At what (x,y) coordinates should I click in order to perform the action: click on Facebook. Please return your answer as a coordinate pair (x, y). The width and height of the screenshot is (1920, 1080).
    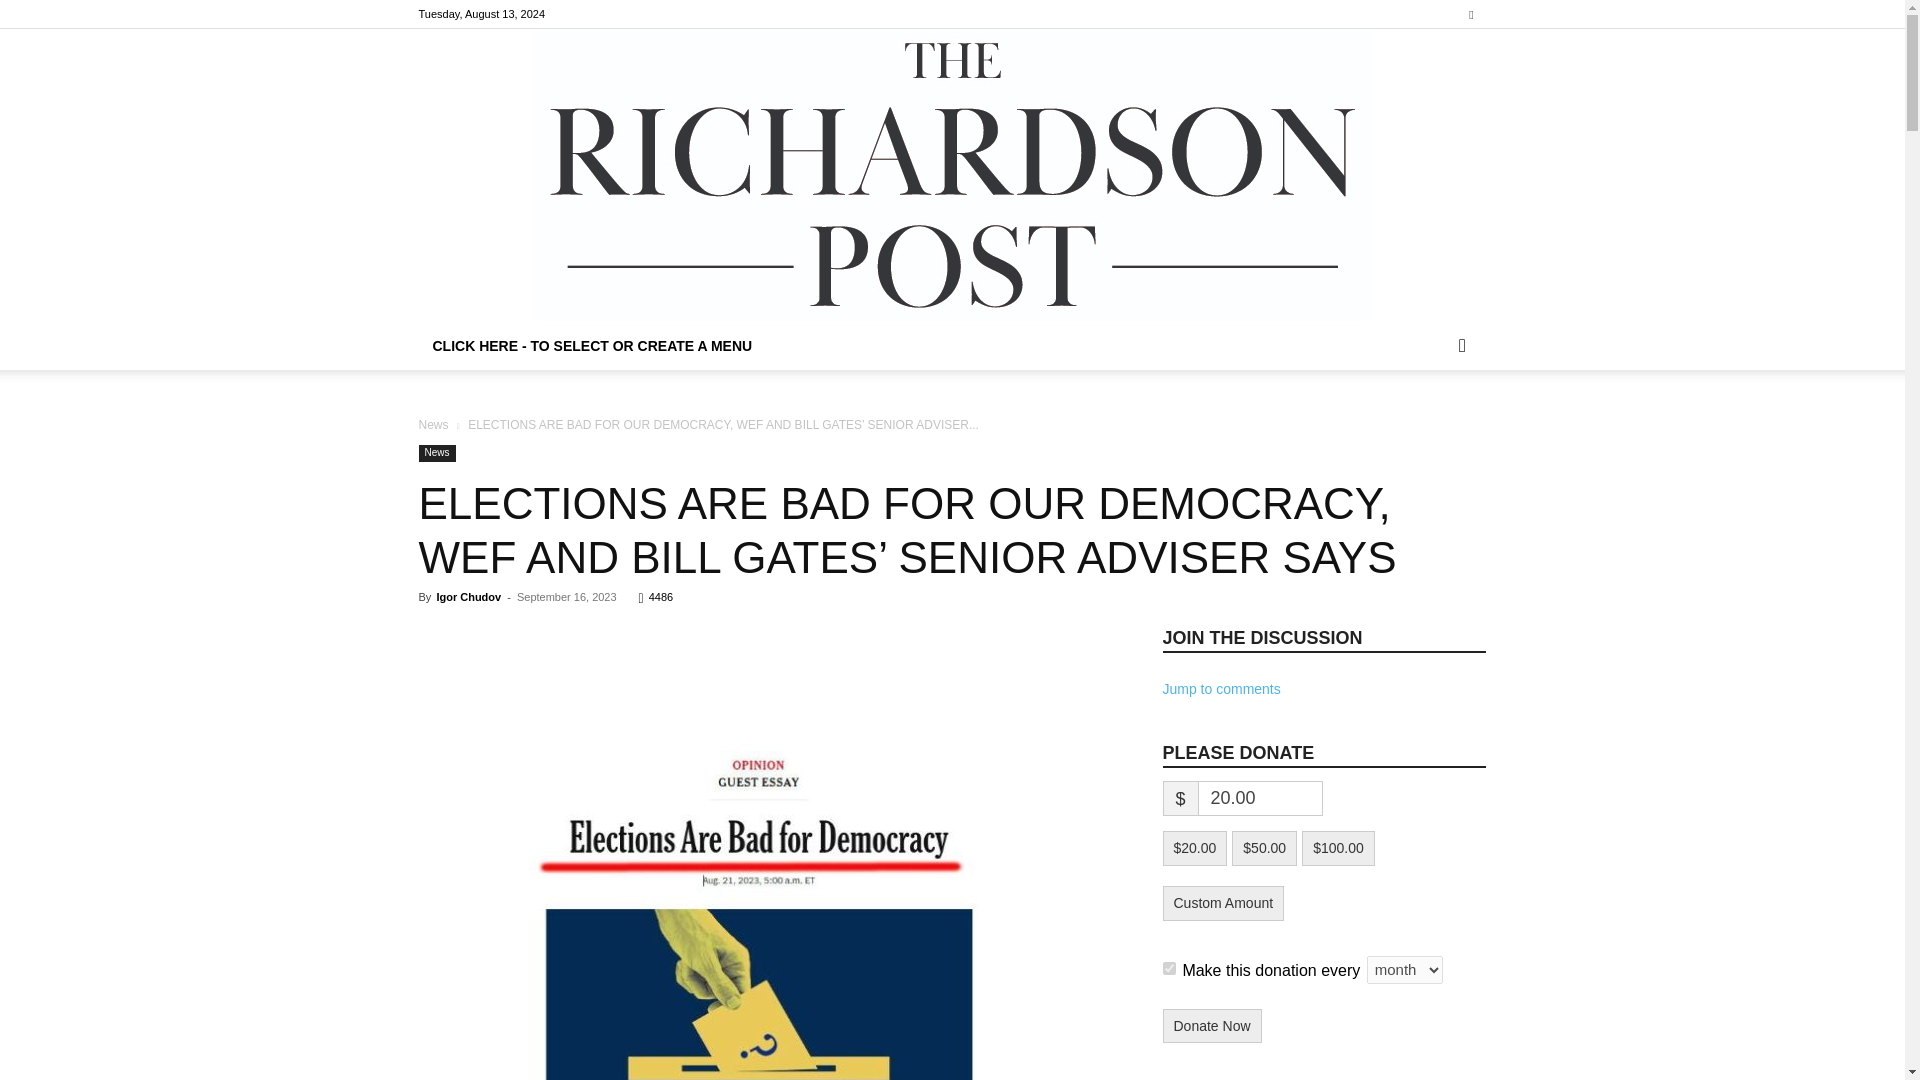
    Looking at the image, I should click on (1470, 14).